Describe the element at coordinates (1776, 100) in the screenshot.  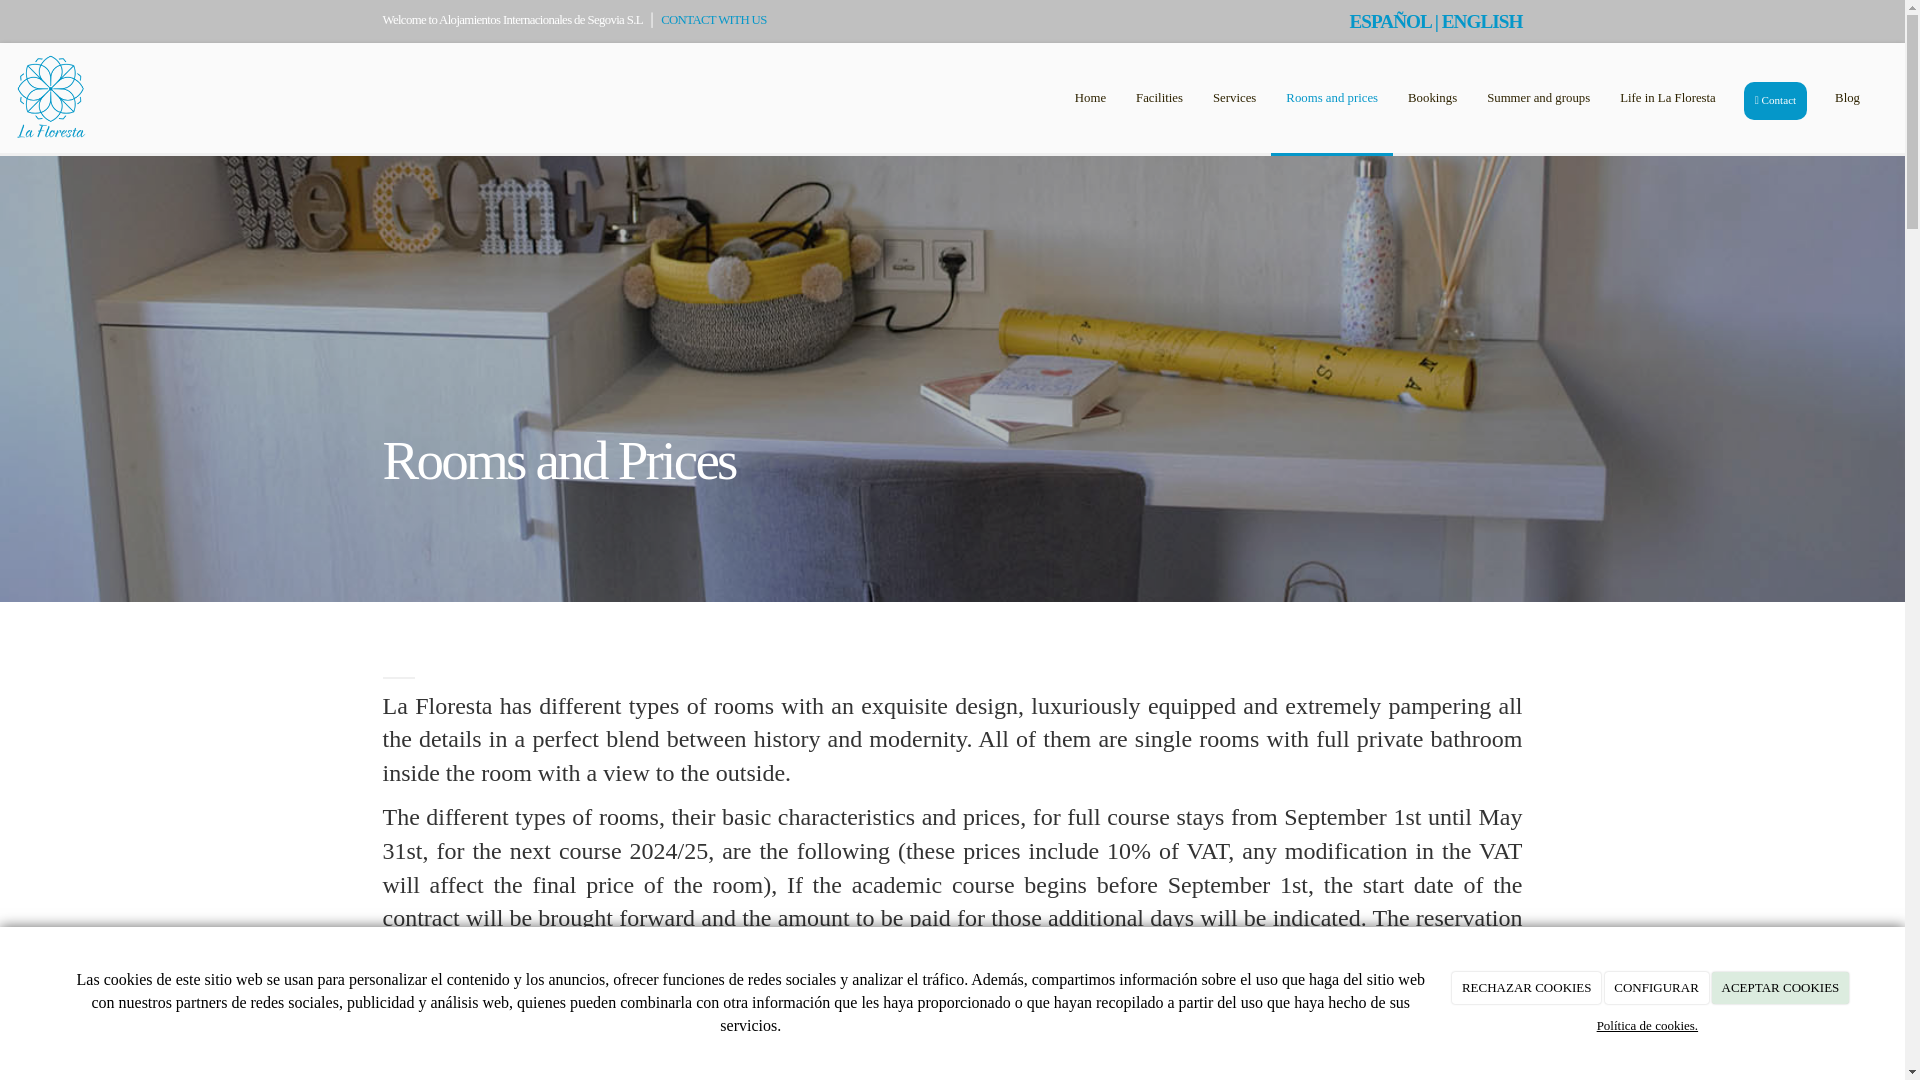
I see `Contact` at that location.